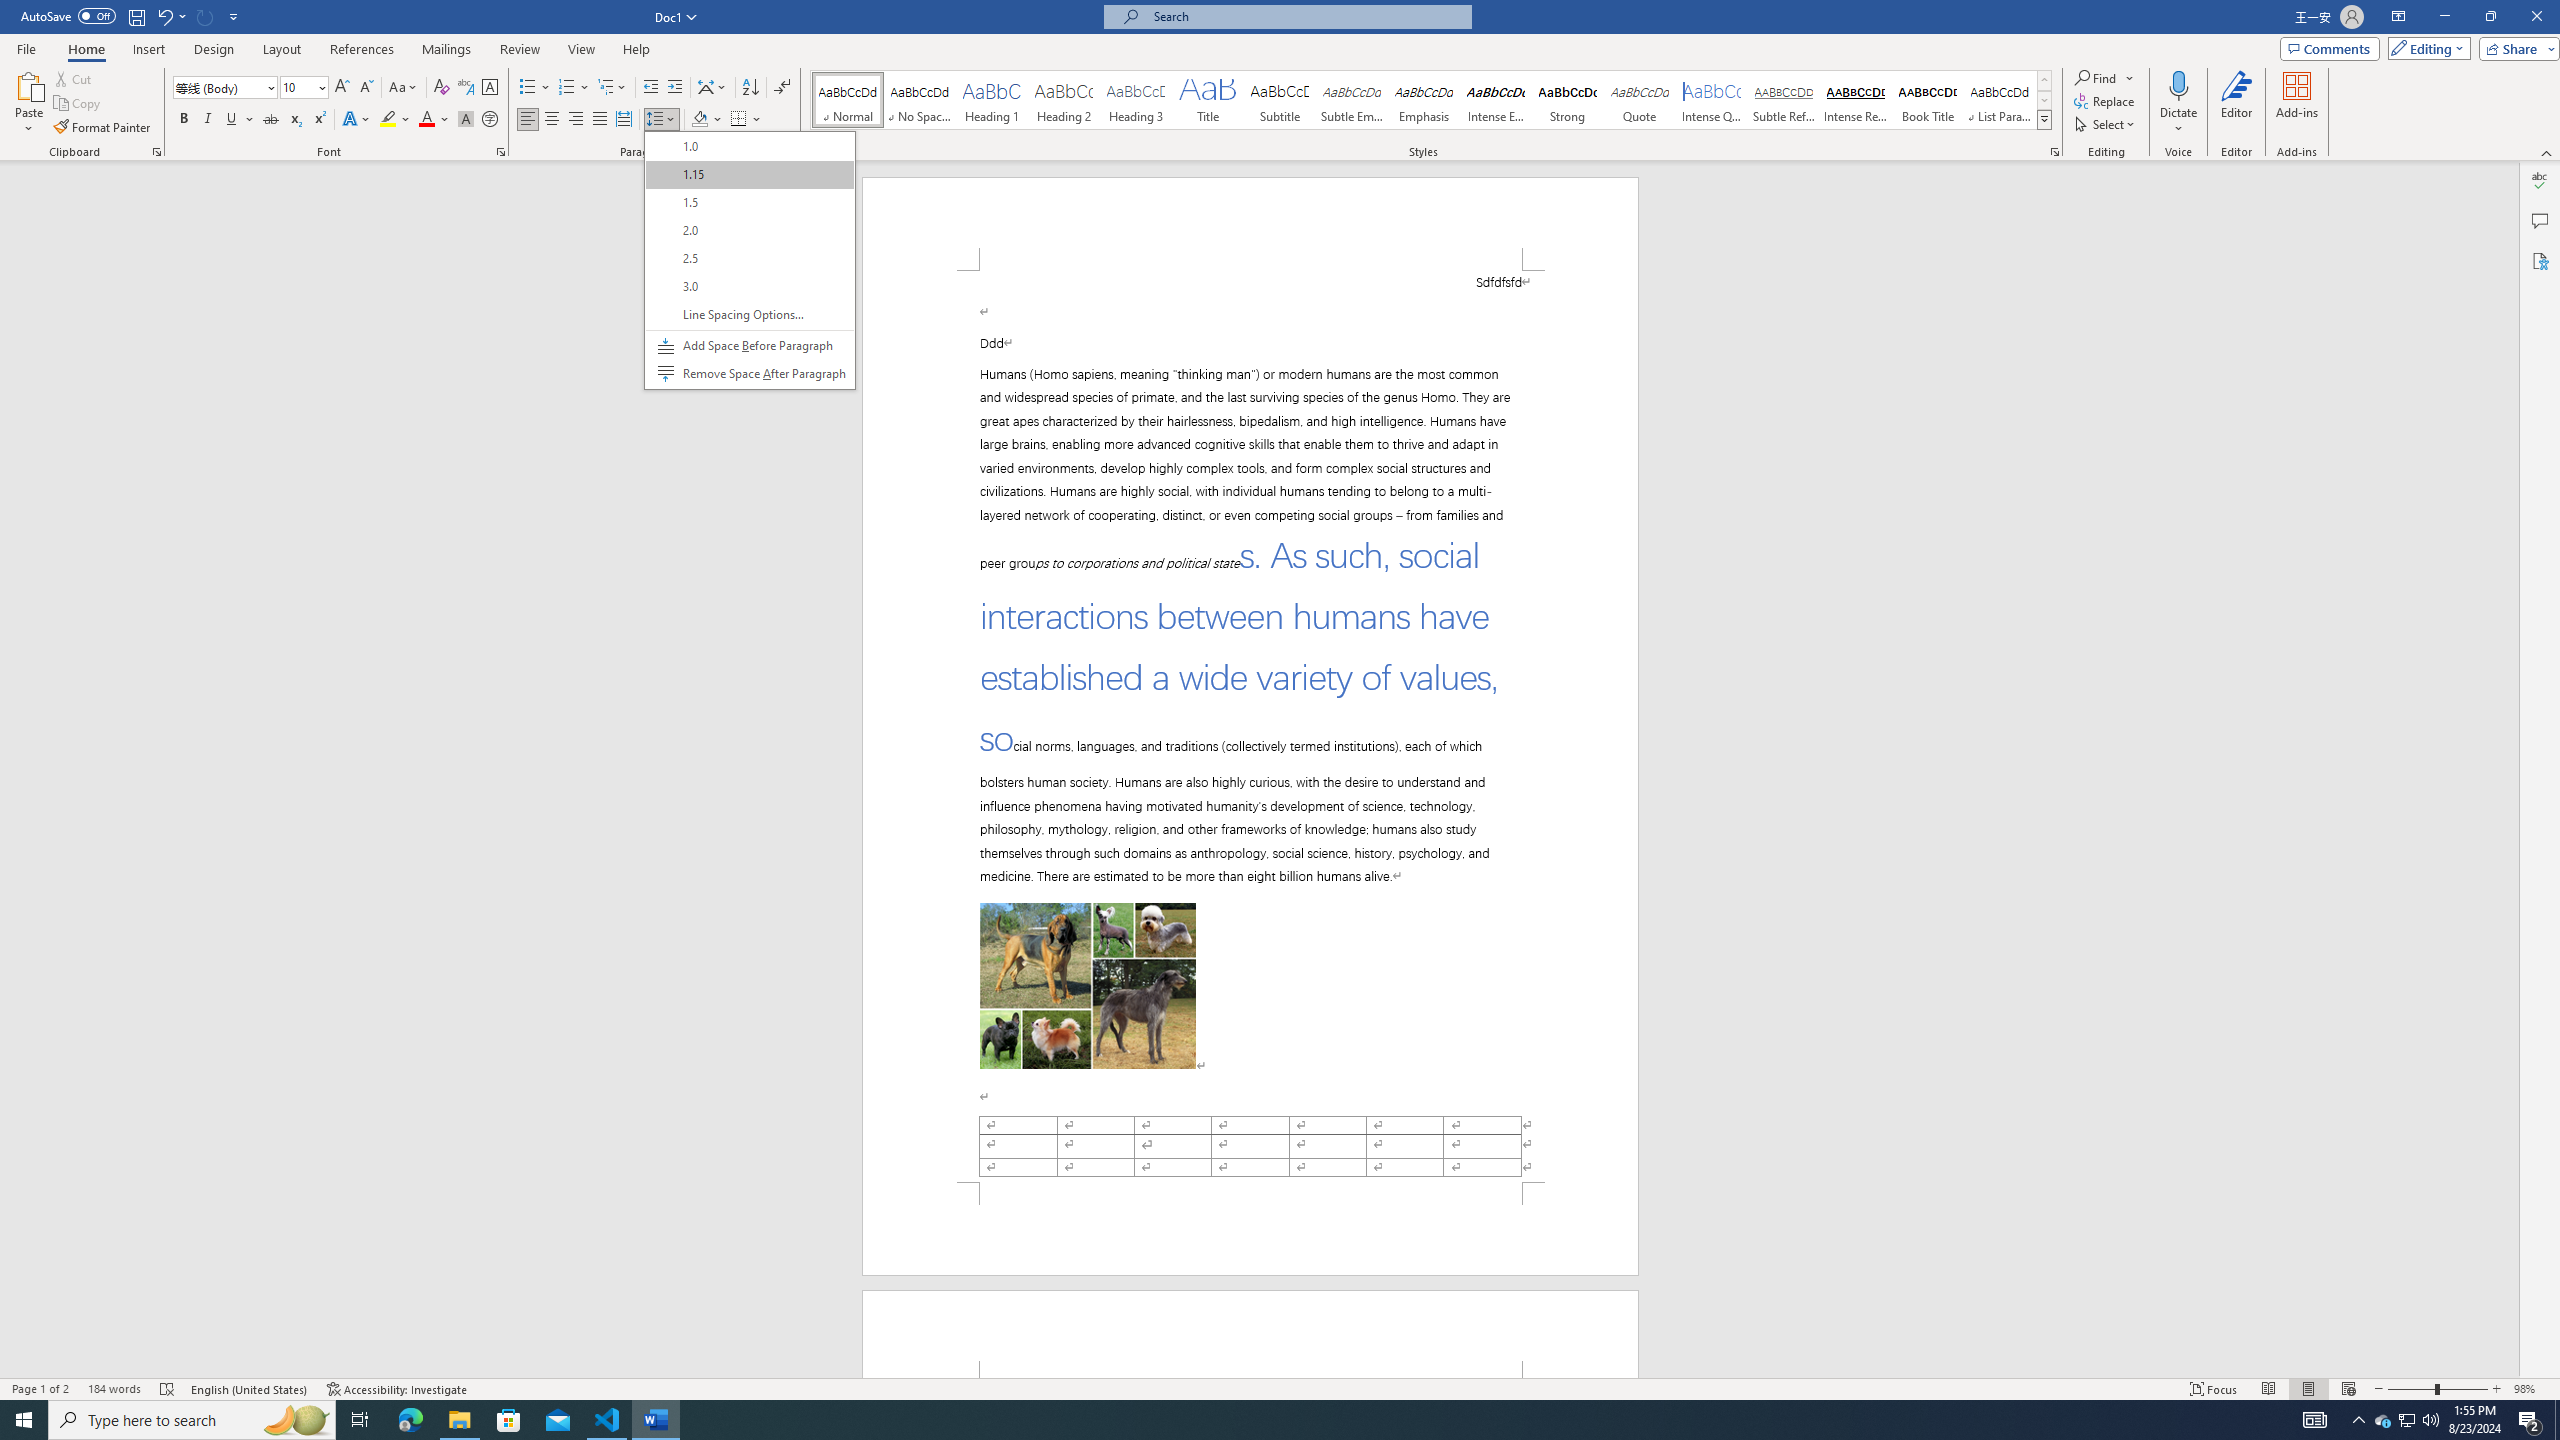 This screenshot has width=2560, height=1440. What do you see at coordinates (674, 88) in the screenshot?
I see `Increase Indent` at bounding box center [674, 88].